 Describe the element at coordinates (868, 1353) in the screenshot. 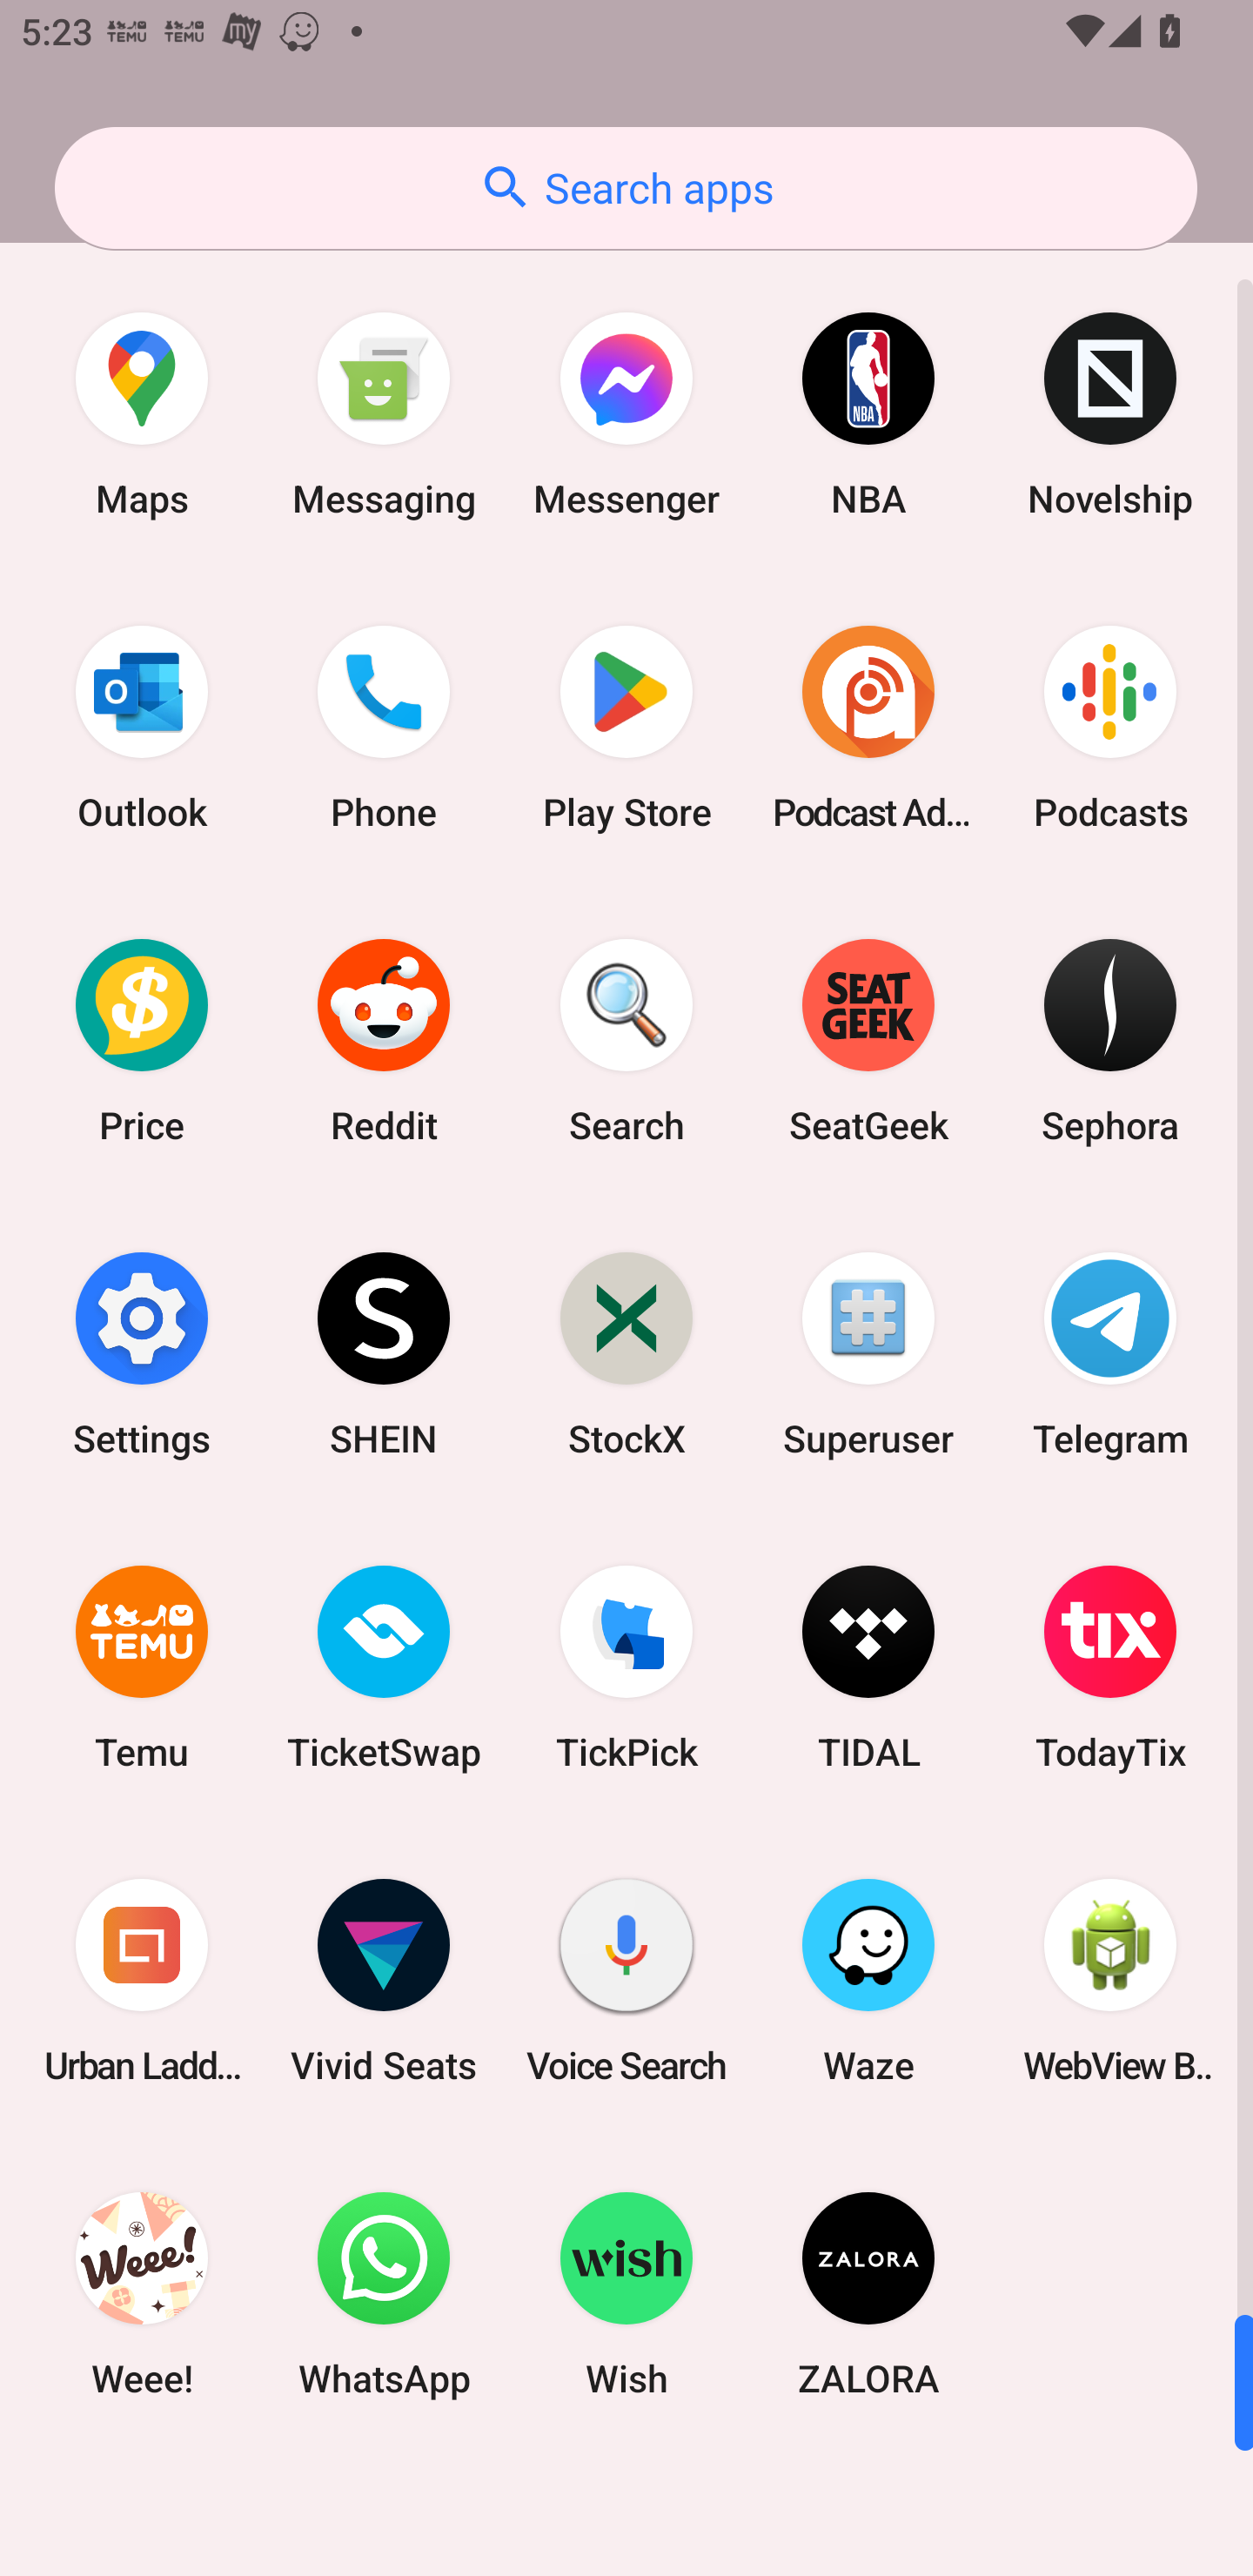

I see `Superuser` at that location.